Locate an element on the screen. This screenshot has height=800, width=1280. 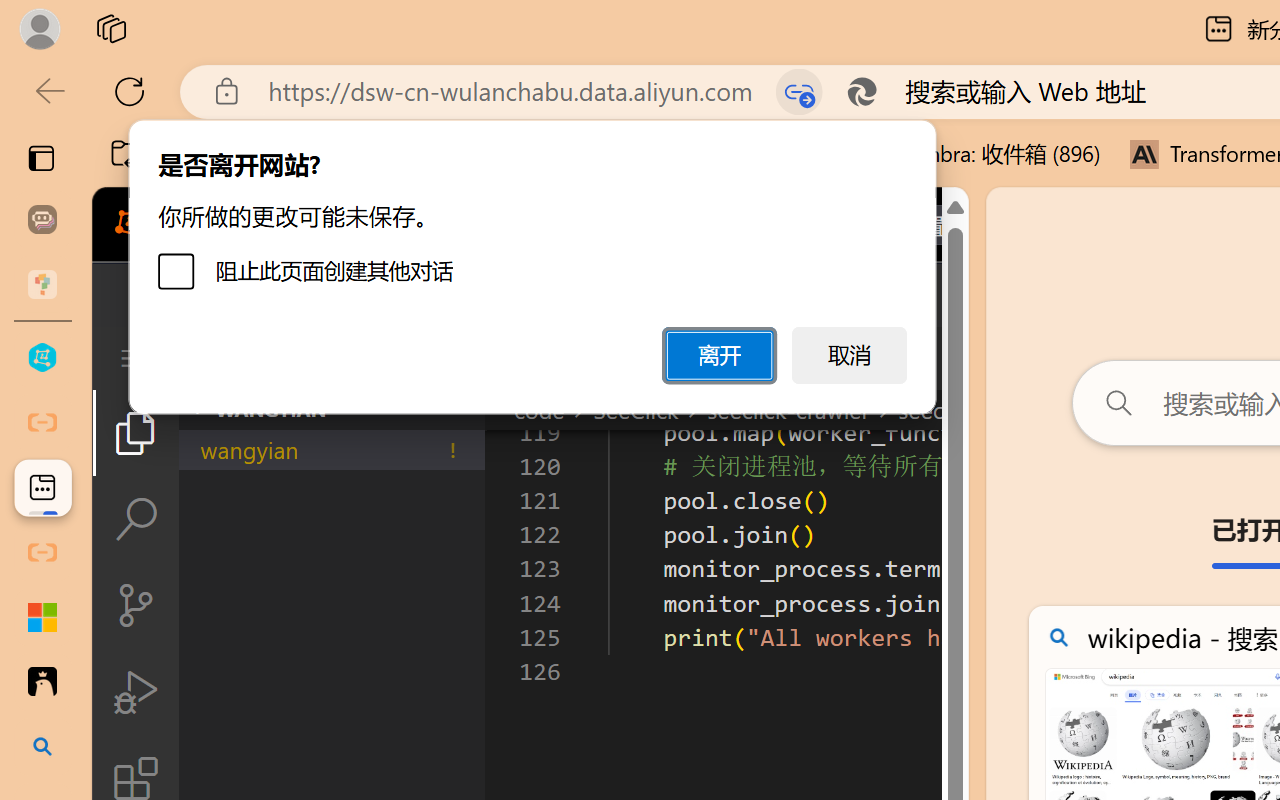
Check Accessibility is located at coordinates (42, 114).